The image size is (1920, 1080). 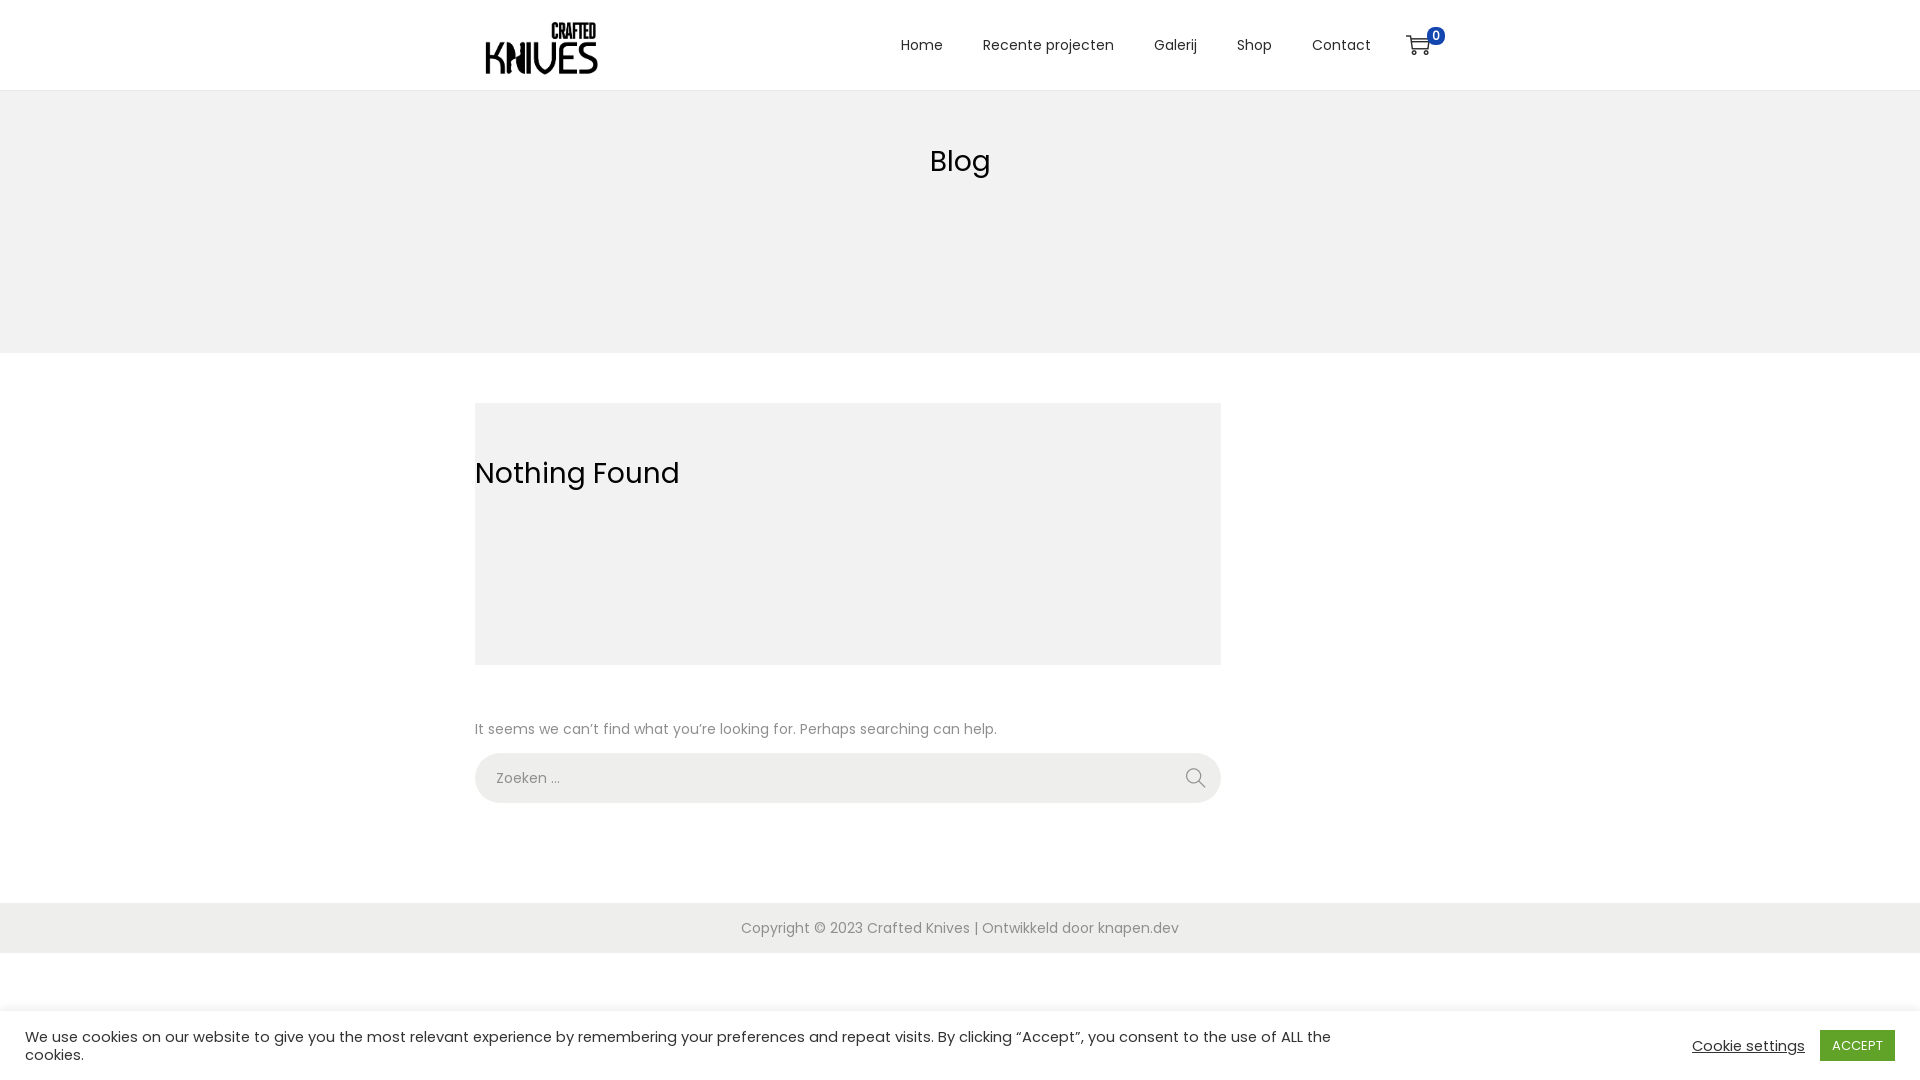 I want to click on ACCEPT, so click(x=1858, y=1046).